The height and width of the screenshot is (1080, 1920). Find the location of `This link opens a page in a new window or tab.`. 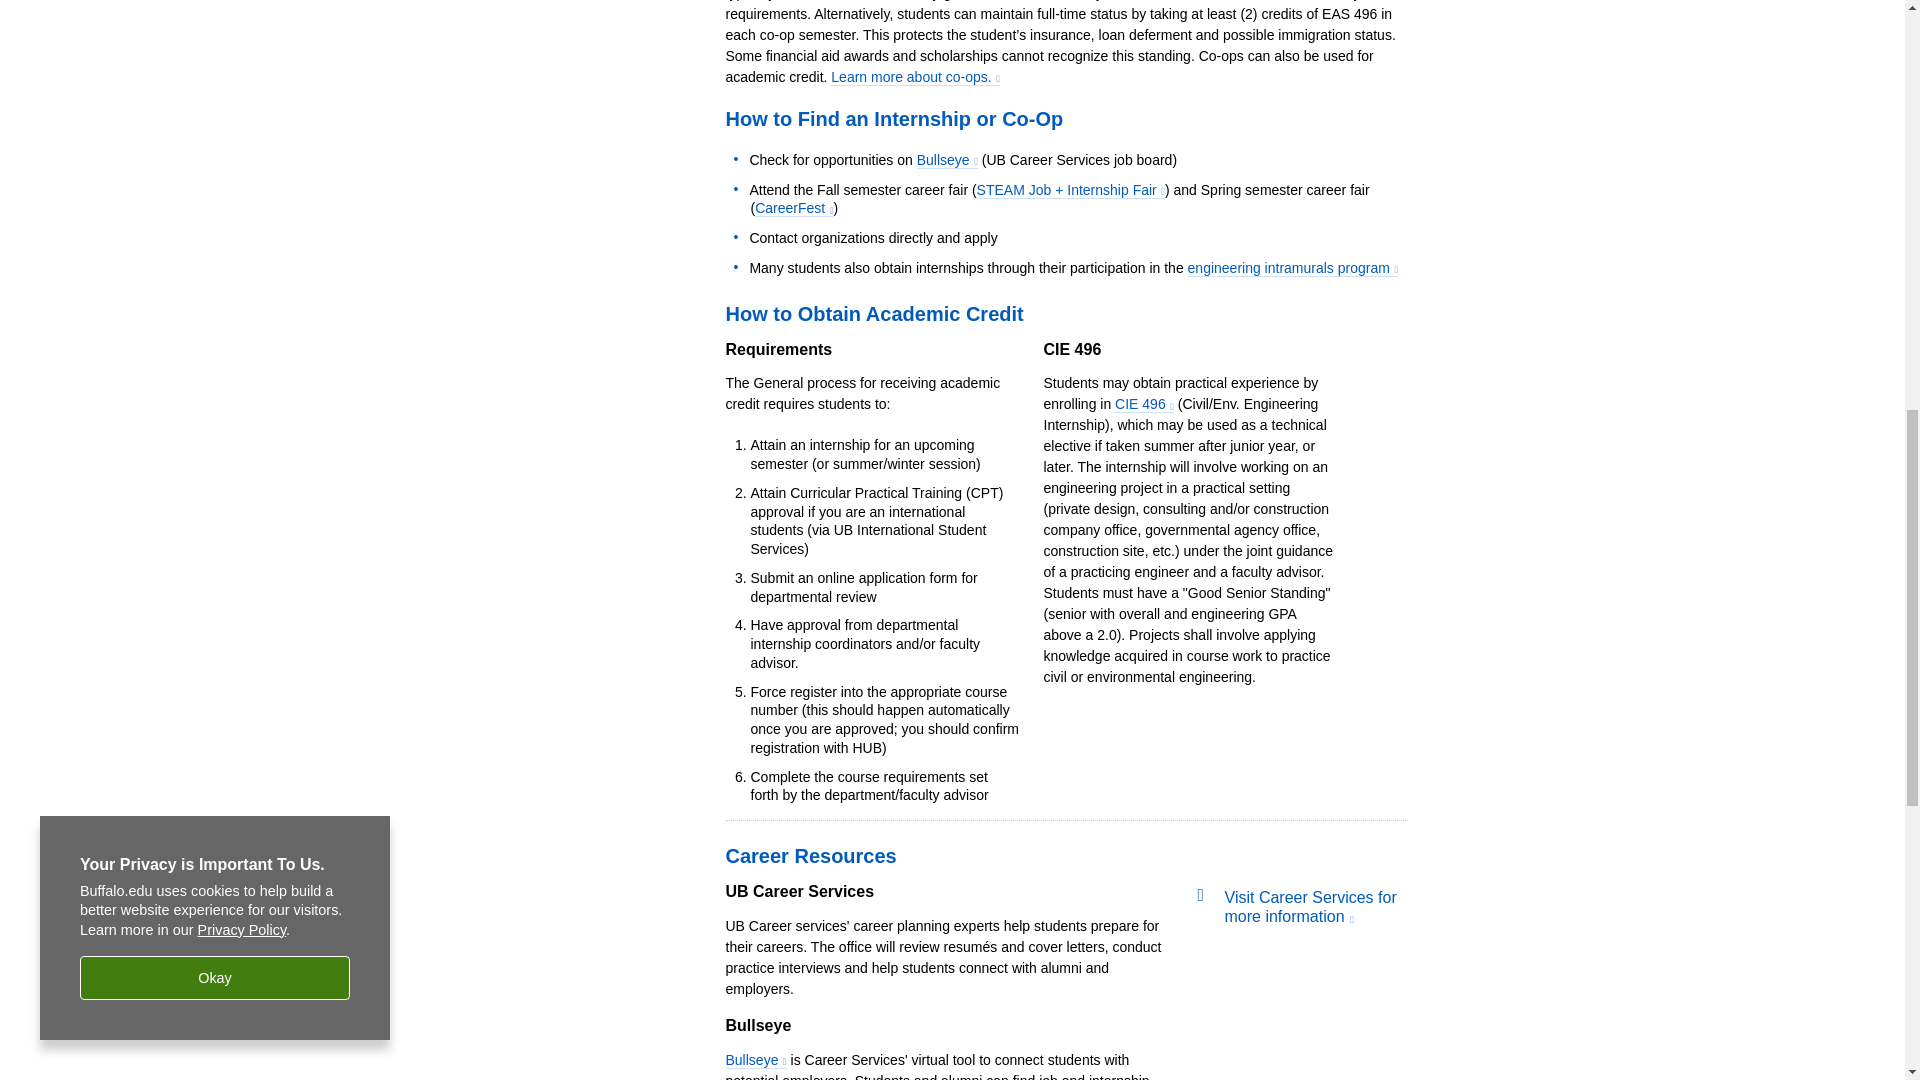

This link opens a page in a new window or tab. is located at coordinates (794, 208).